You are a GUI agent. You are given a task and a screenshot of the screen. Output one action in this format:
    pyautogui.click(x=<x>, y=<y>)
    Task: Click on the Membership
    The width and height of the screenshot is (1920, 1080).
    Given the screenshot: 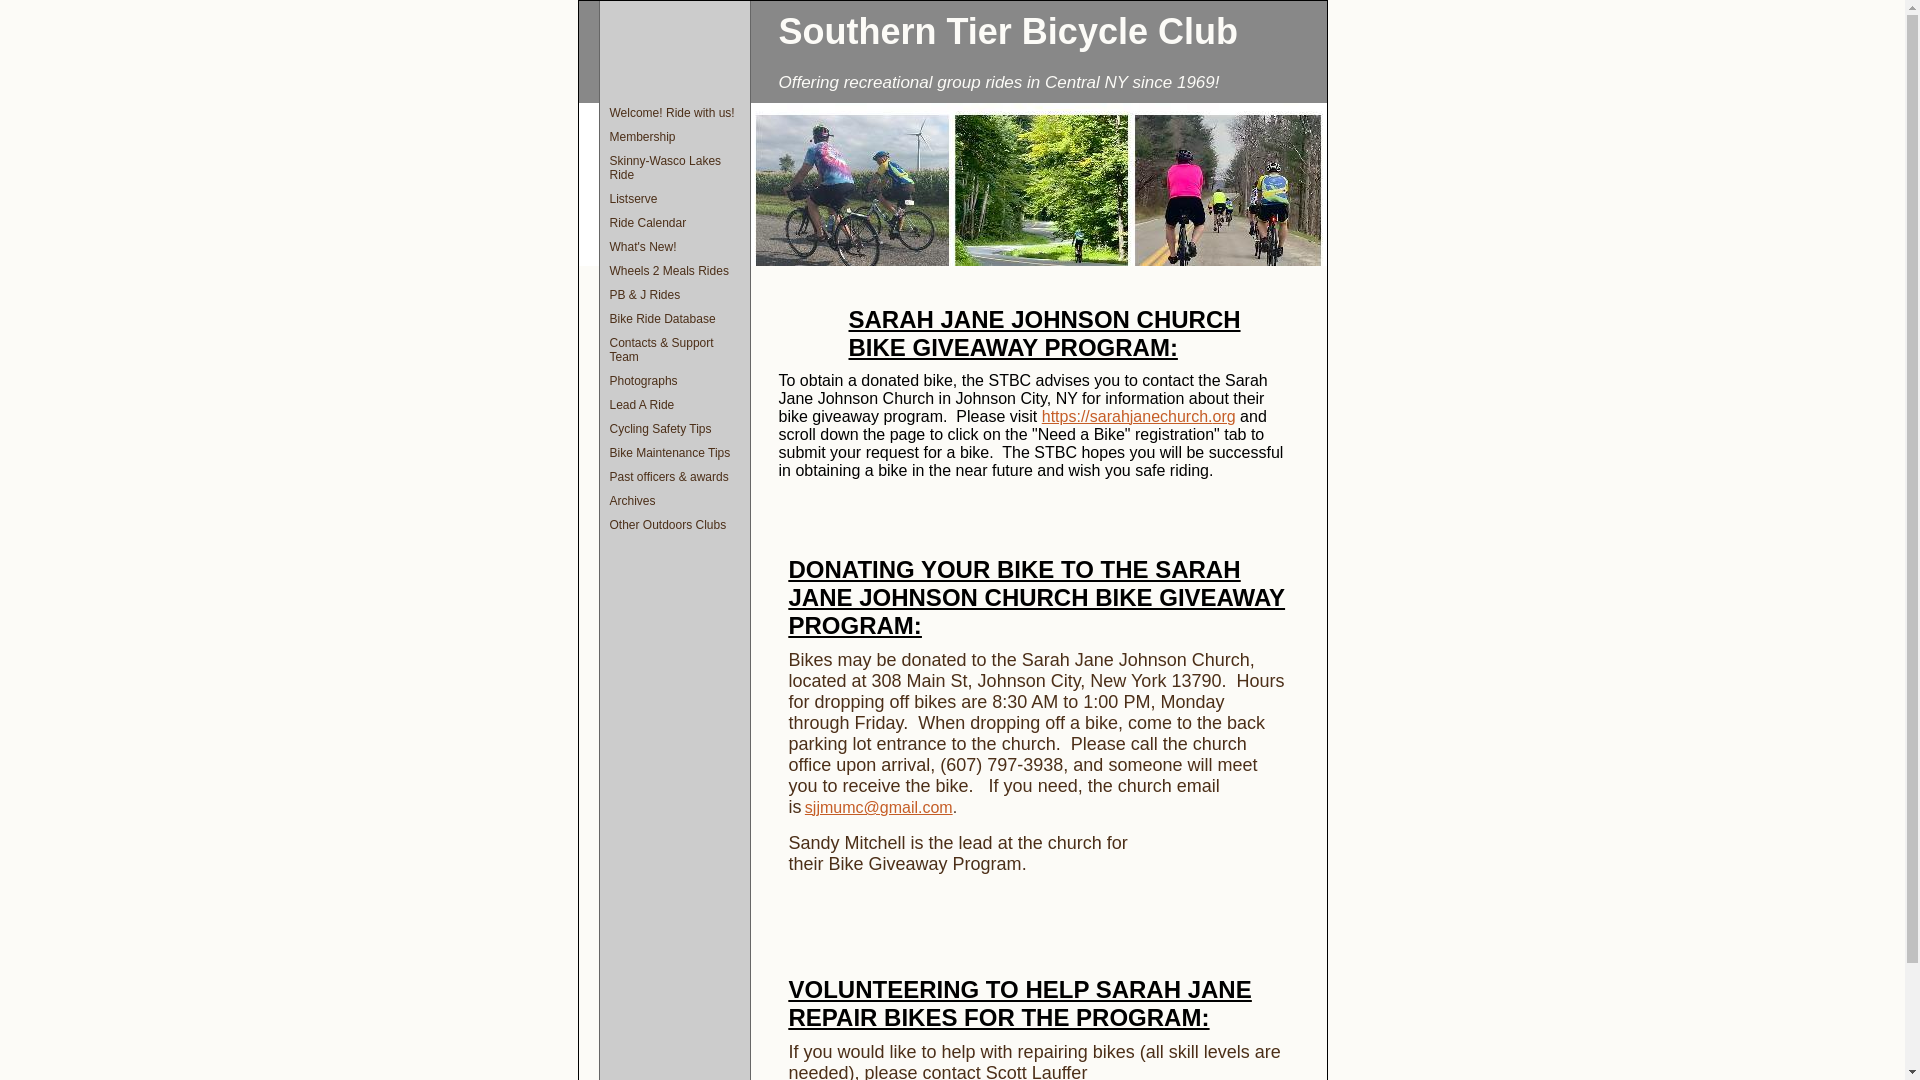 What is the action you would take?
    pyautogui.click(x=674, y=137)
    